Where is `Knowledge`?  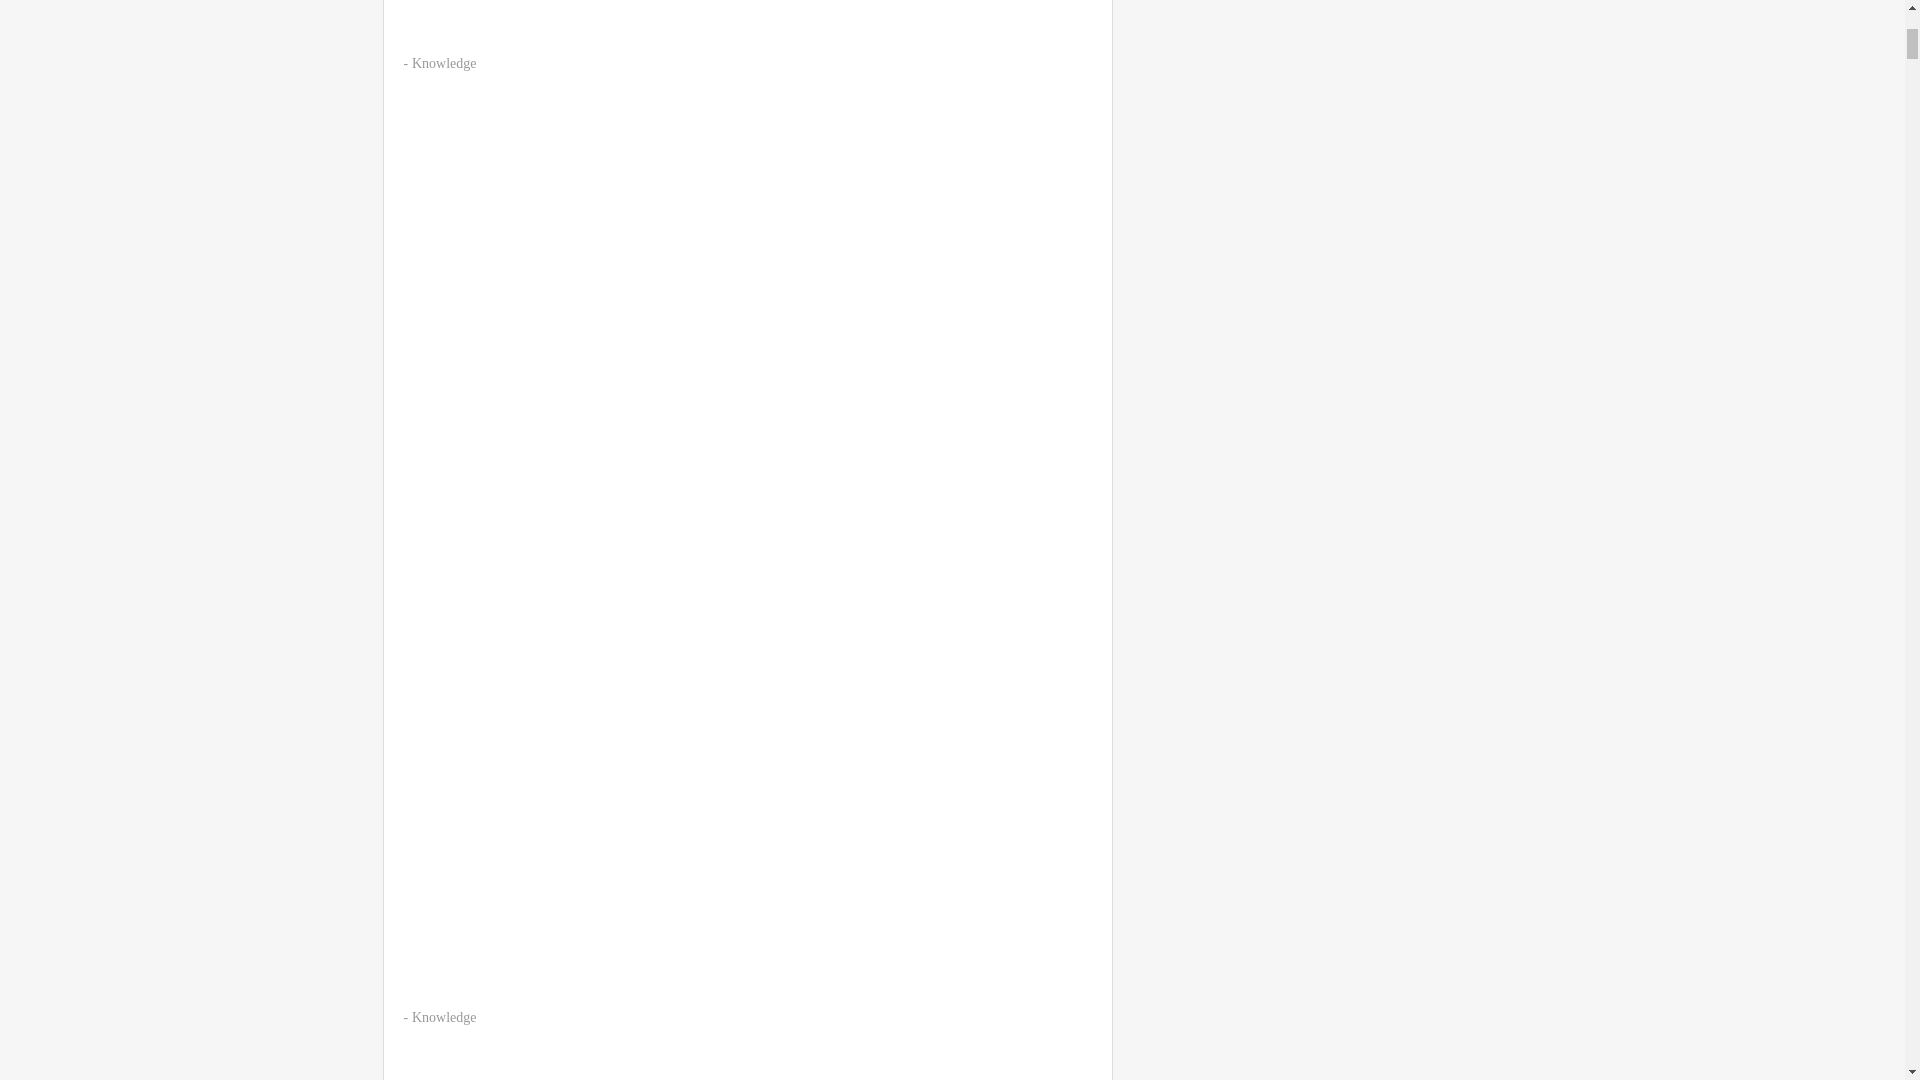
Knowledge is located at coordinates (444, 1016).